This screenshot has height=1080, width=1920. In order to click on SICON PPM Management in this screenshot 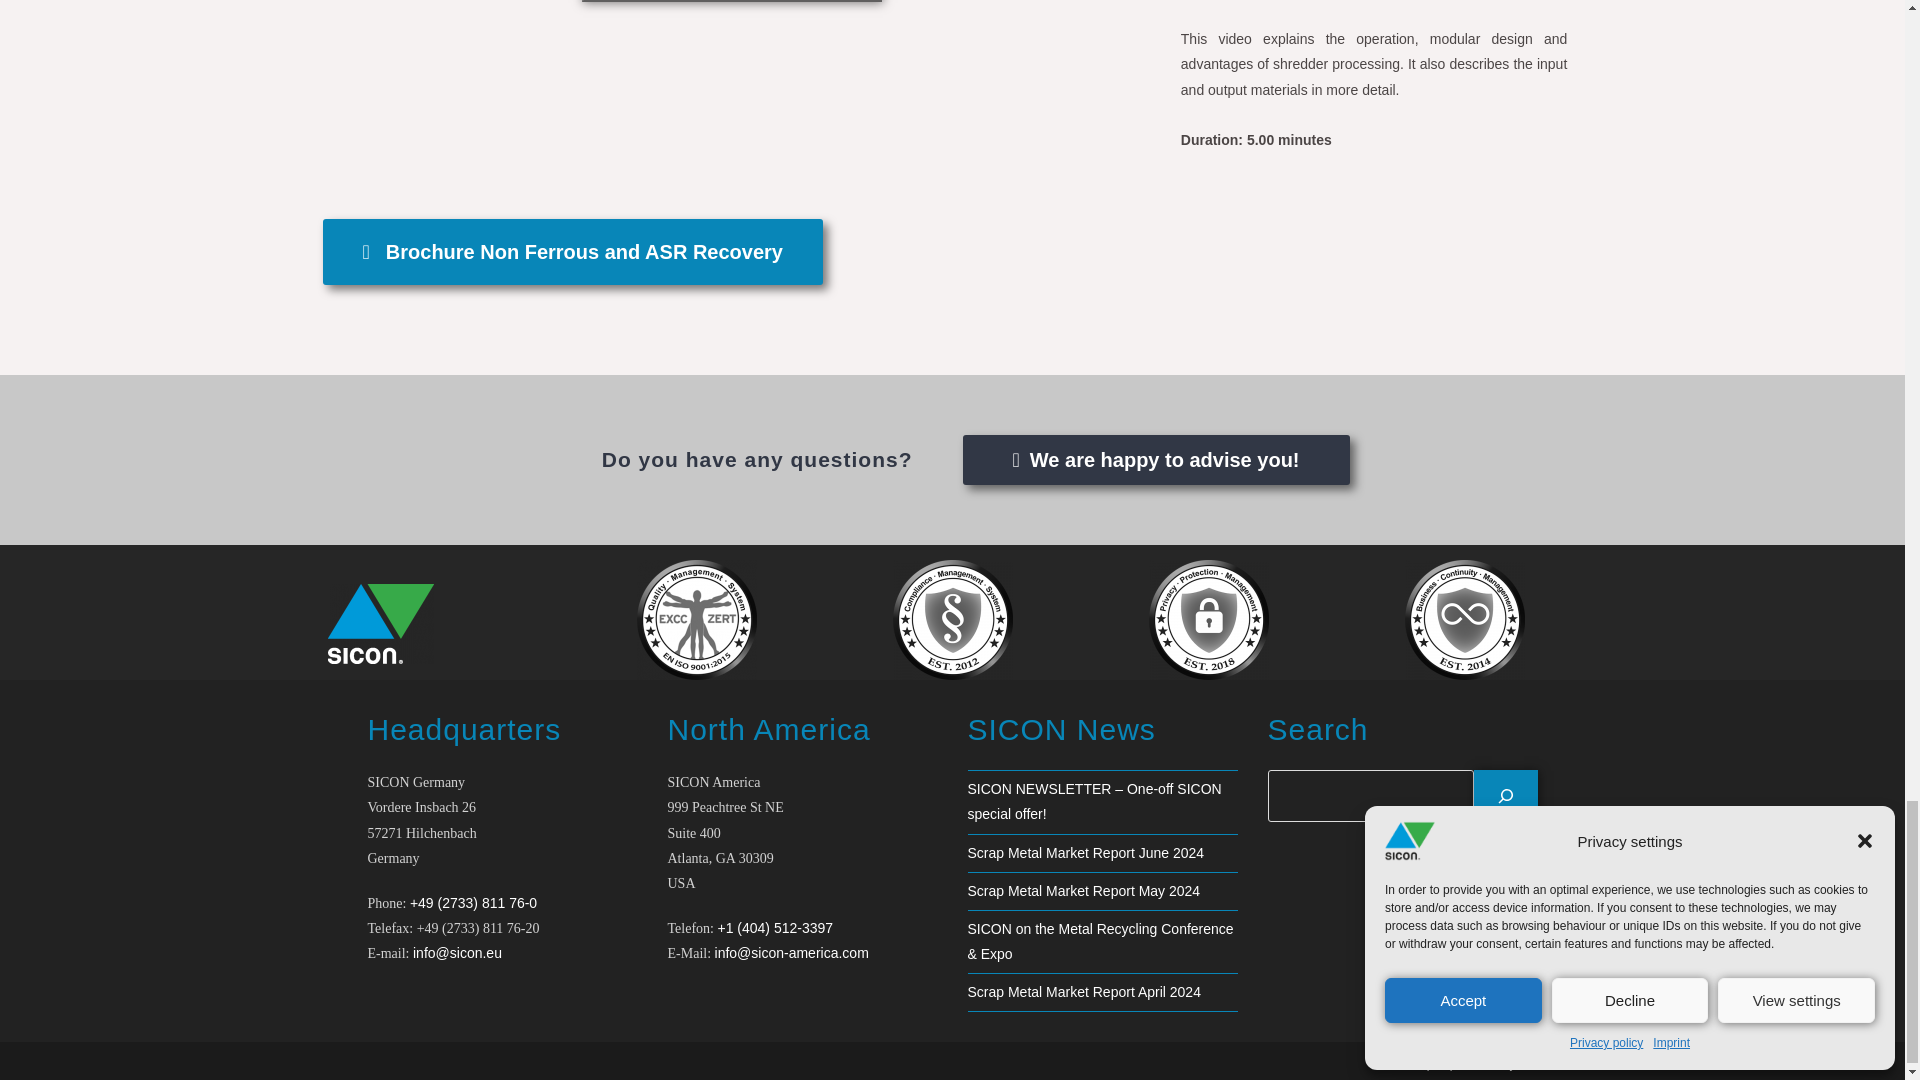, I will do `click(1208, 620)`.